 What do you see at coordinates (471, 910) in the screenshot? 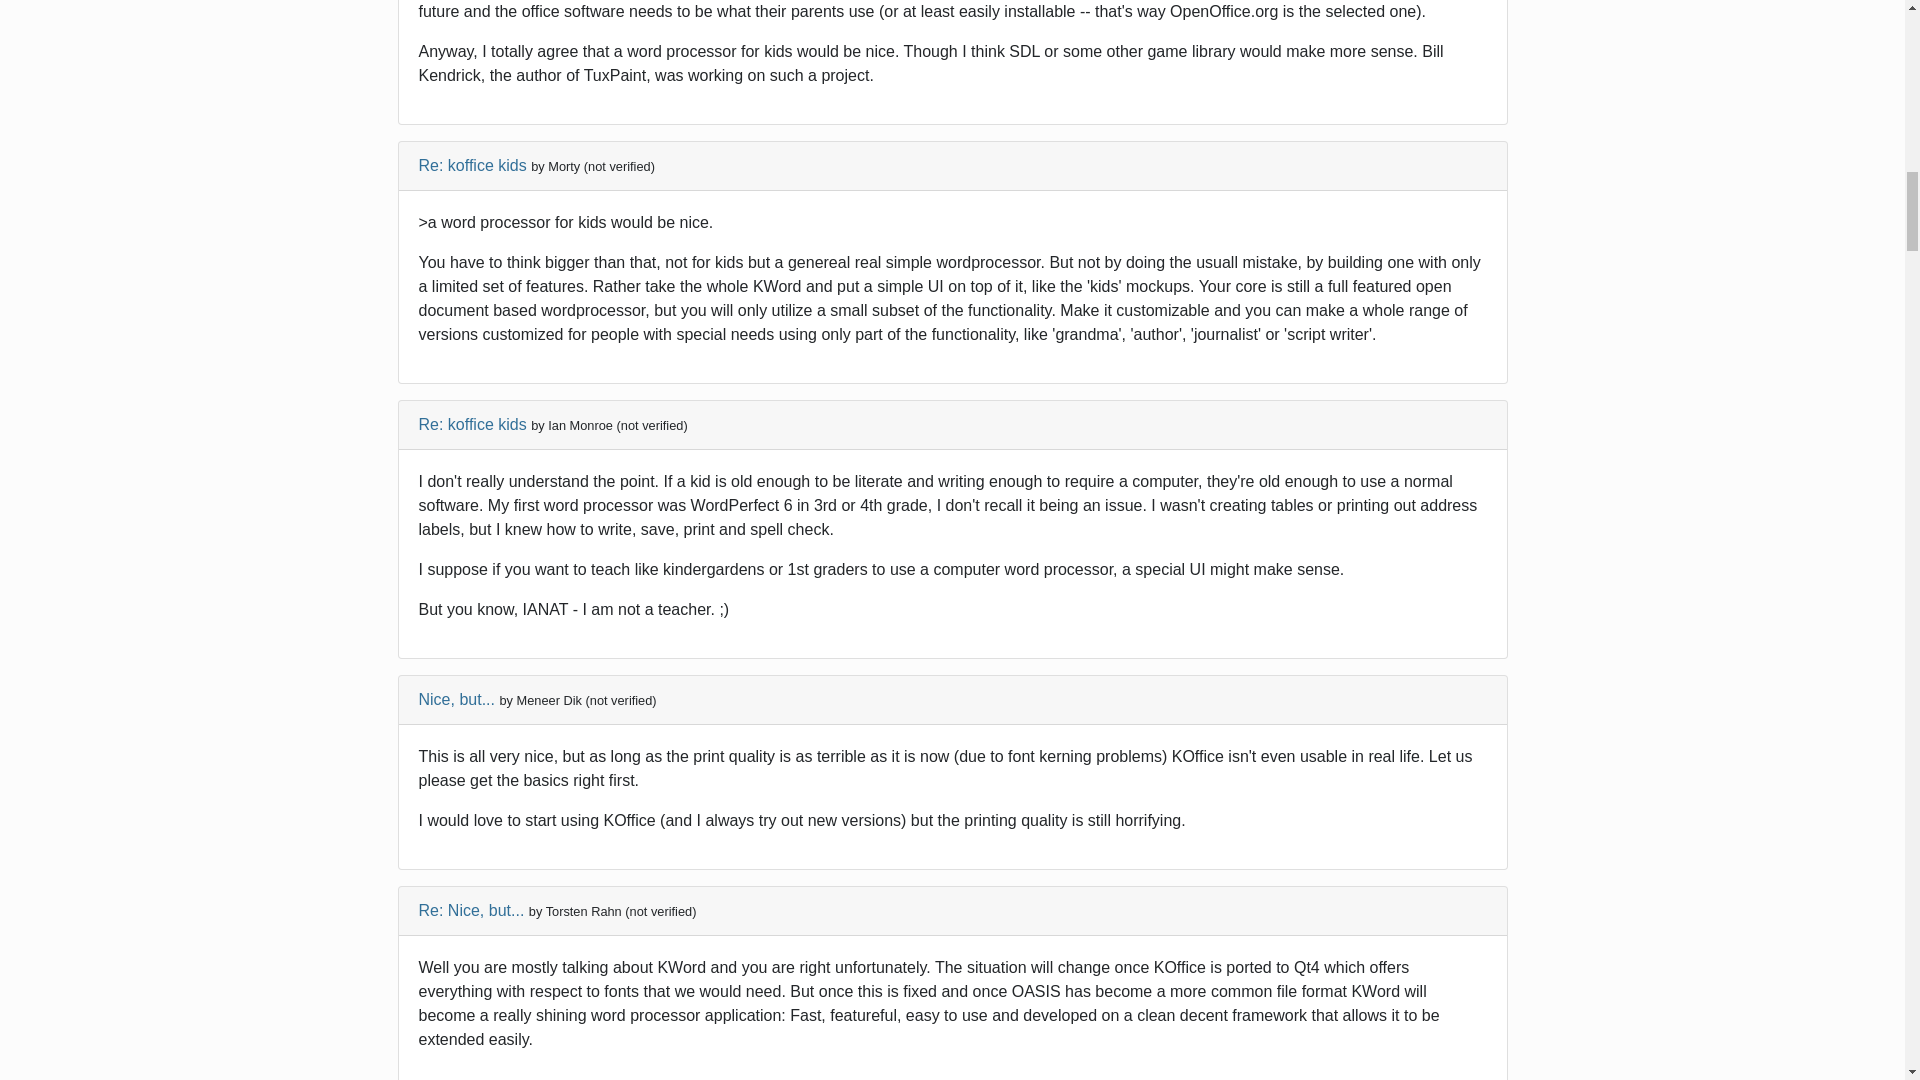
I see `Re: Nice, but...` at bounding box center [471, 910].